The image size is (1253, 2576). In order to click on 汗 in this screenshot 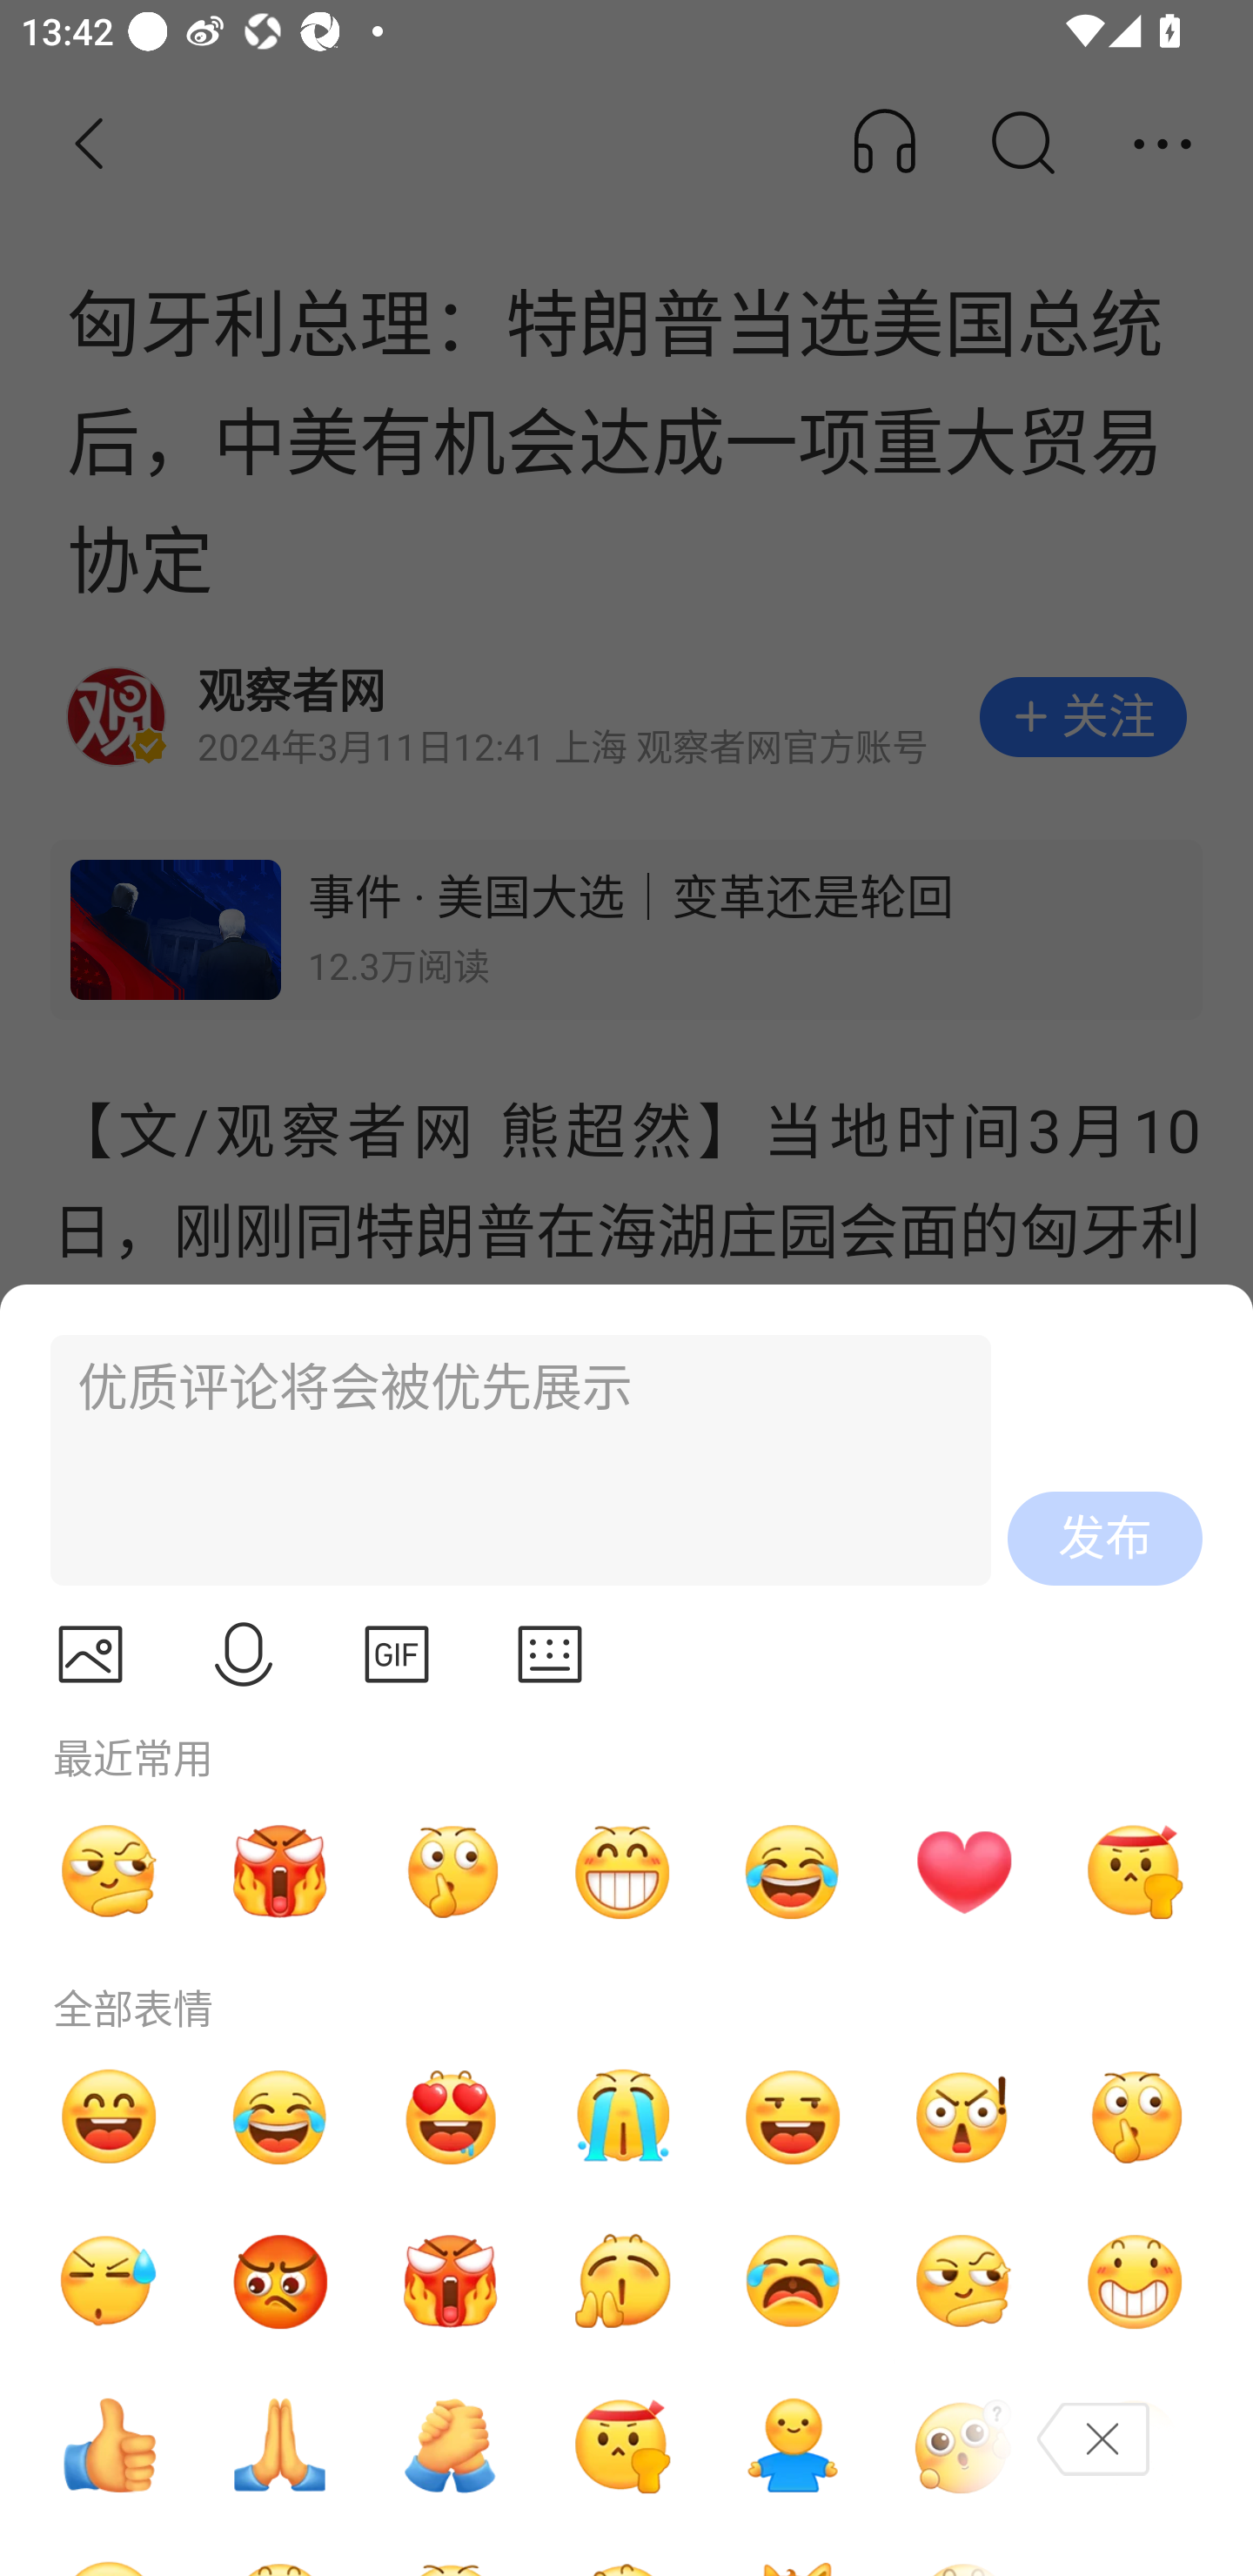, I will do `click(109, 2282)`.